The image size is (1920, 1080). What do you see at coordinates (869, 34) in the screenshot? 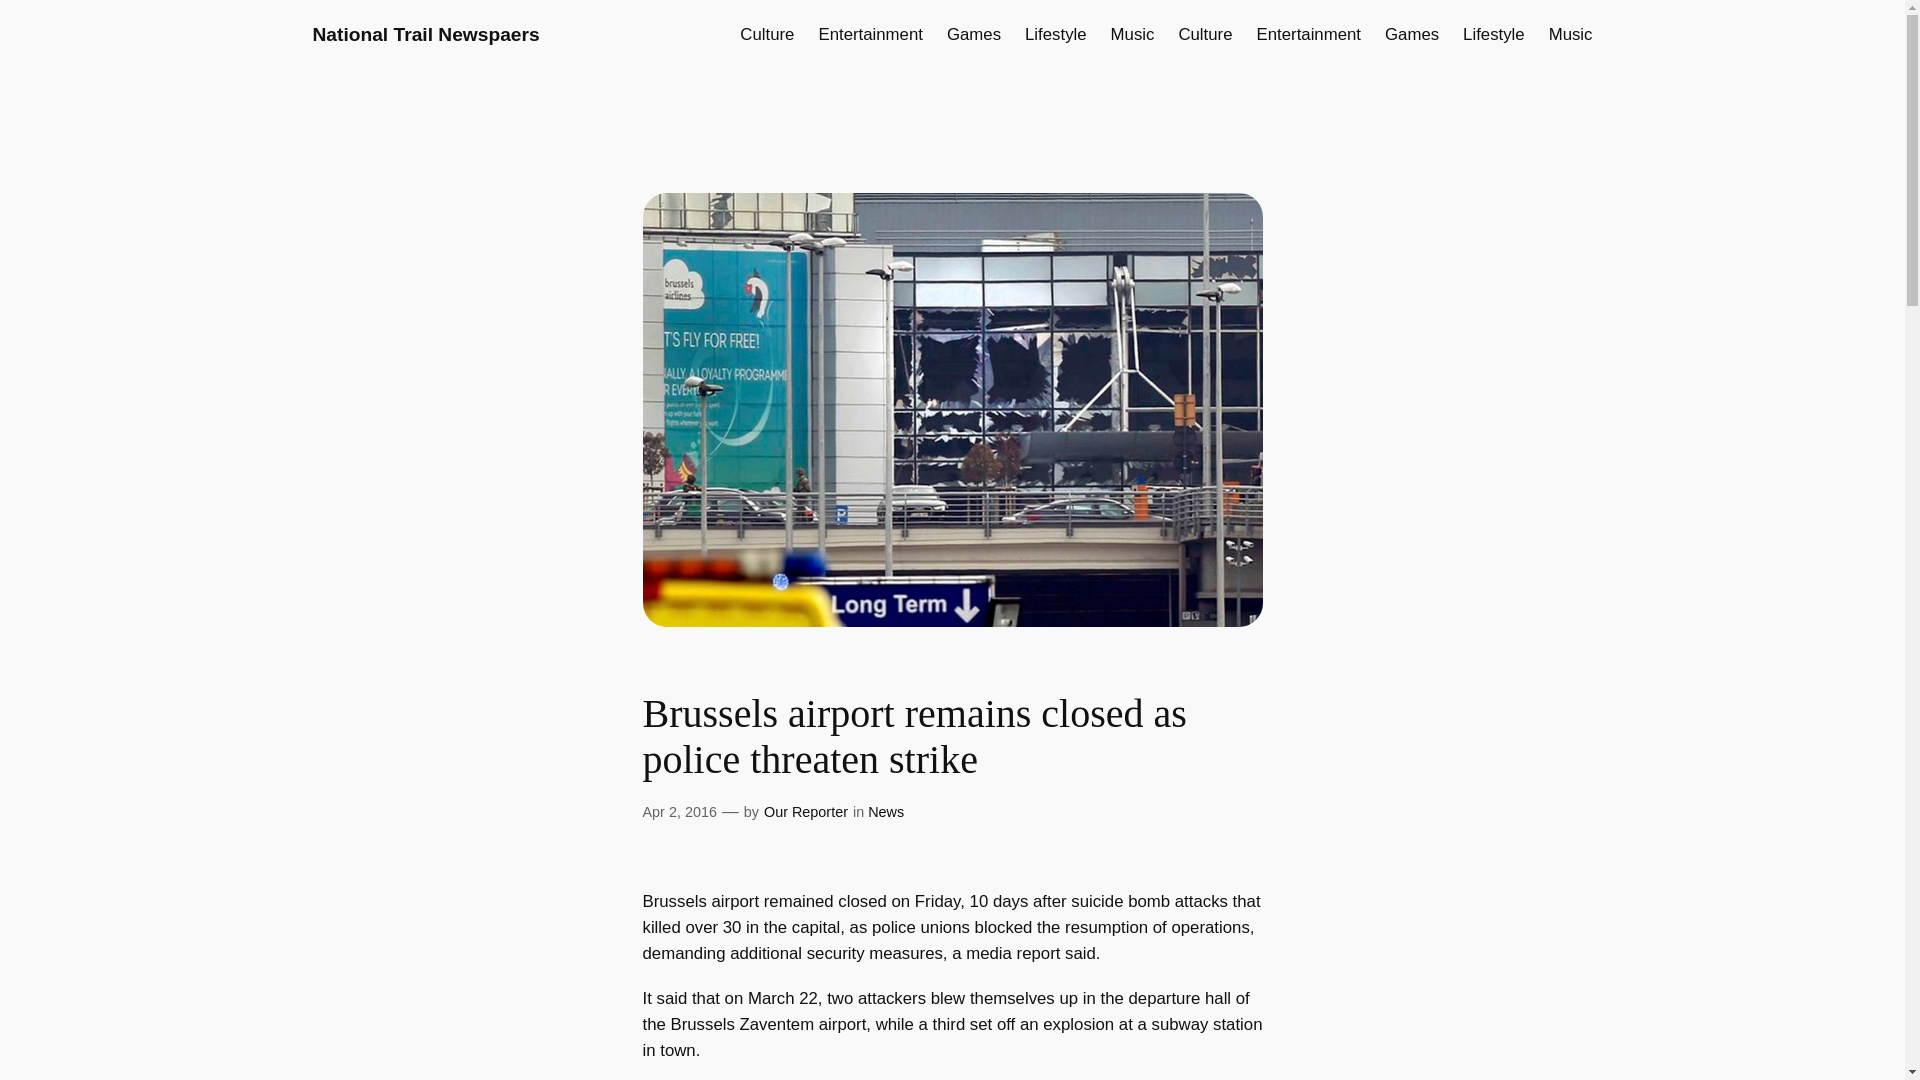
I see `Entertainment` at bounding box center [869, 34].